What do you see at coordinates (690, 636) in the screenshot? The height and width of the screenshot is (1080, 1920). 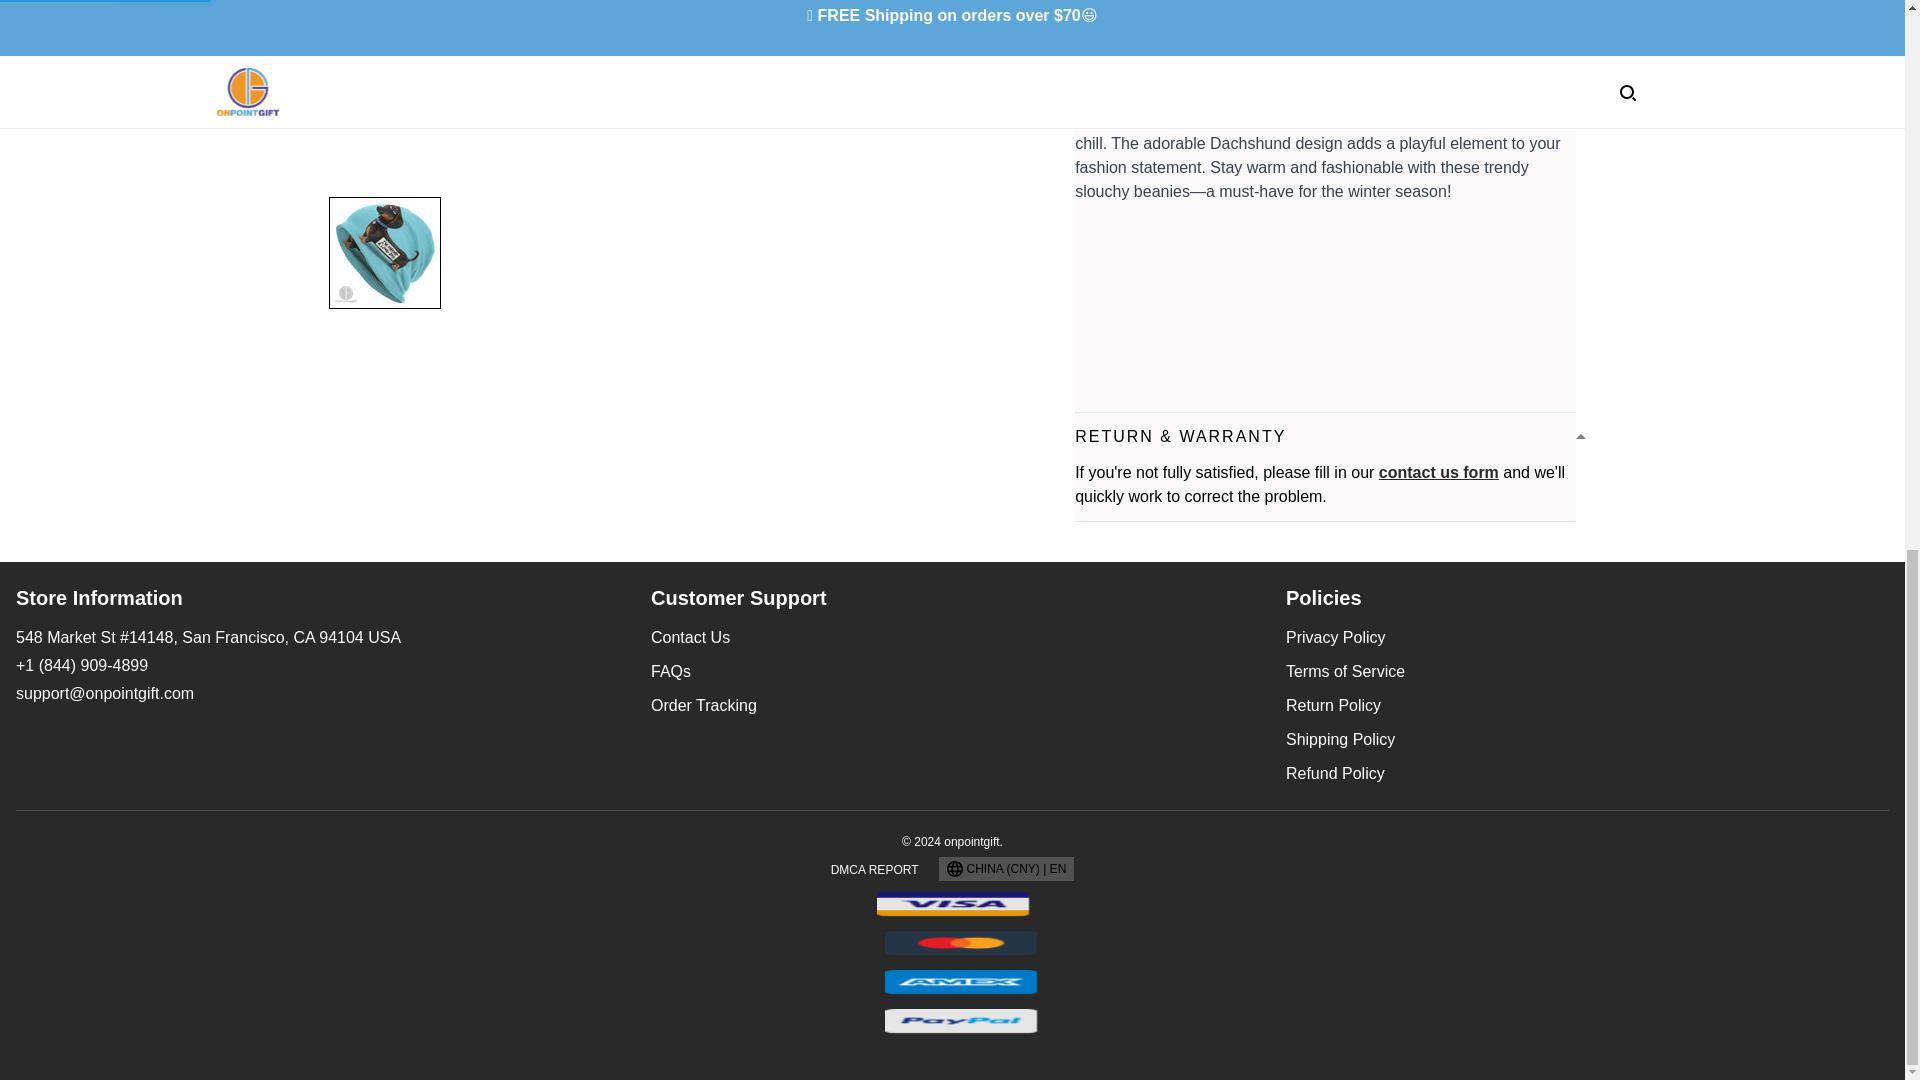 I see `Contact Us` at bounding box center [690, 636].